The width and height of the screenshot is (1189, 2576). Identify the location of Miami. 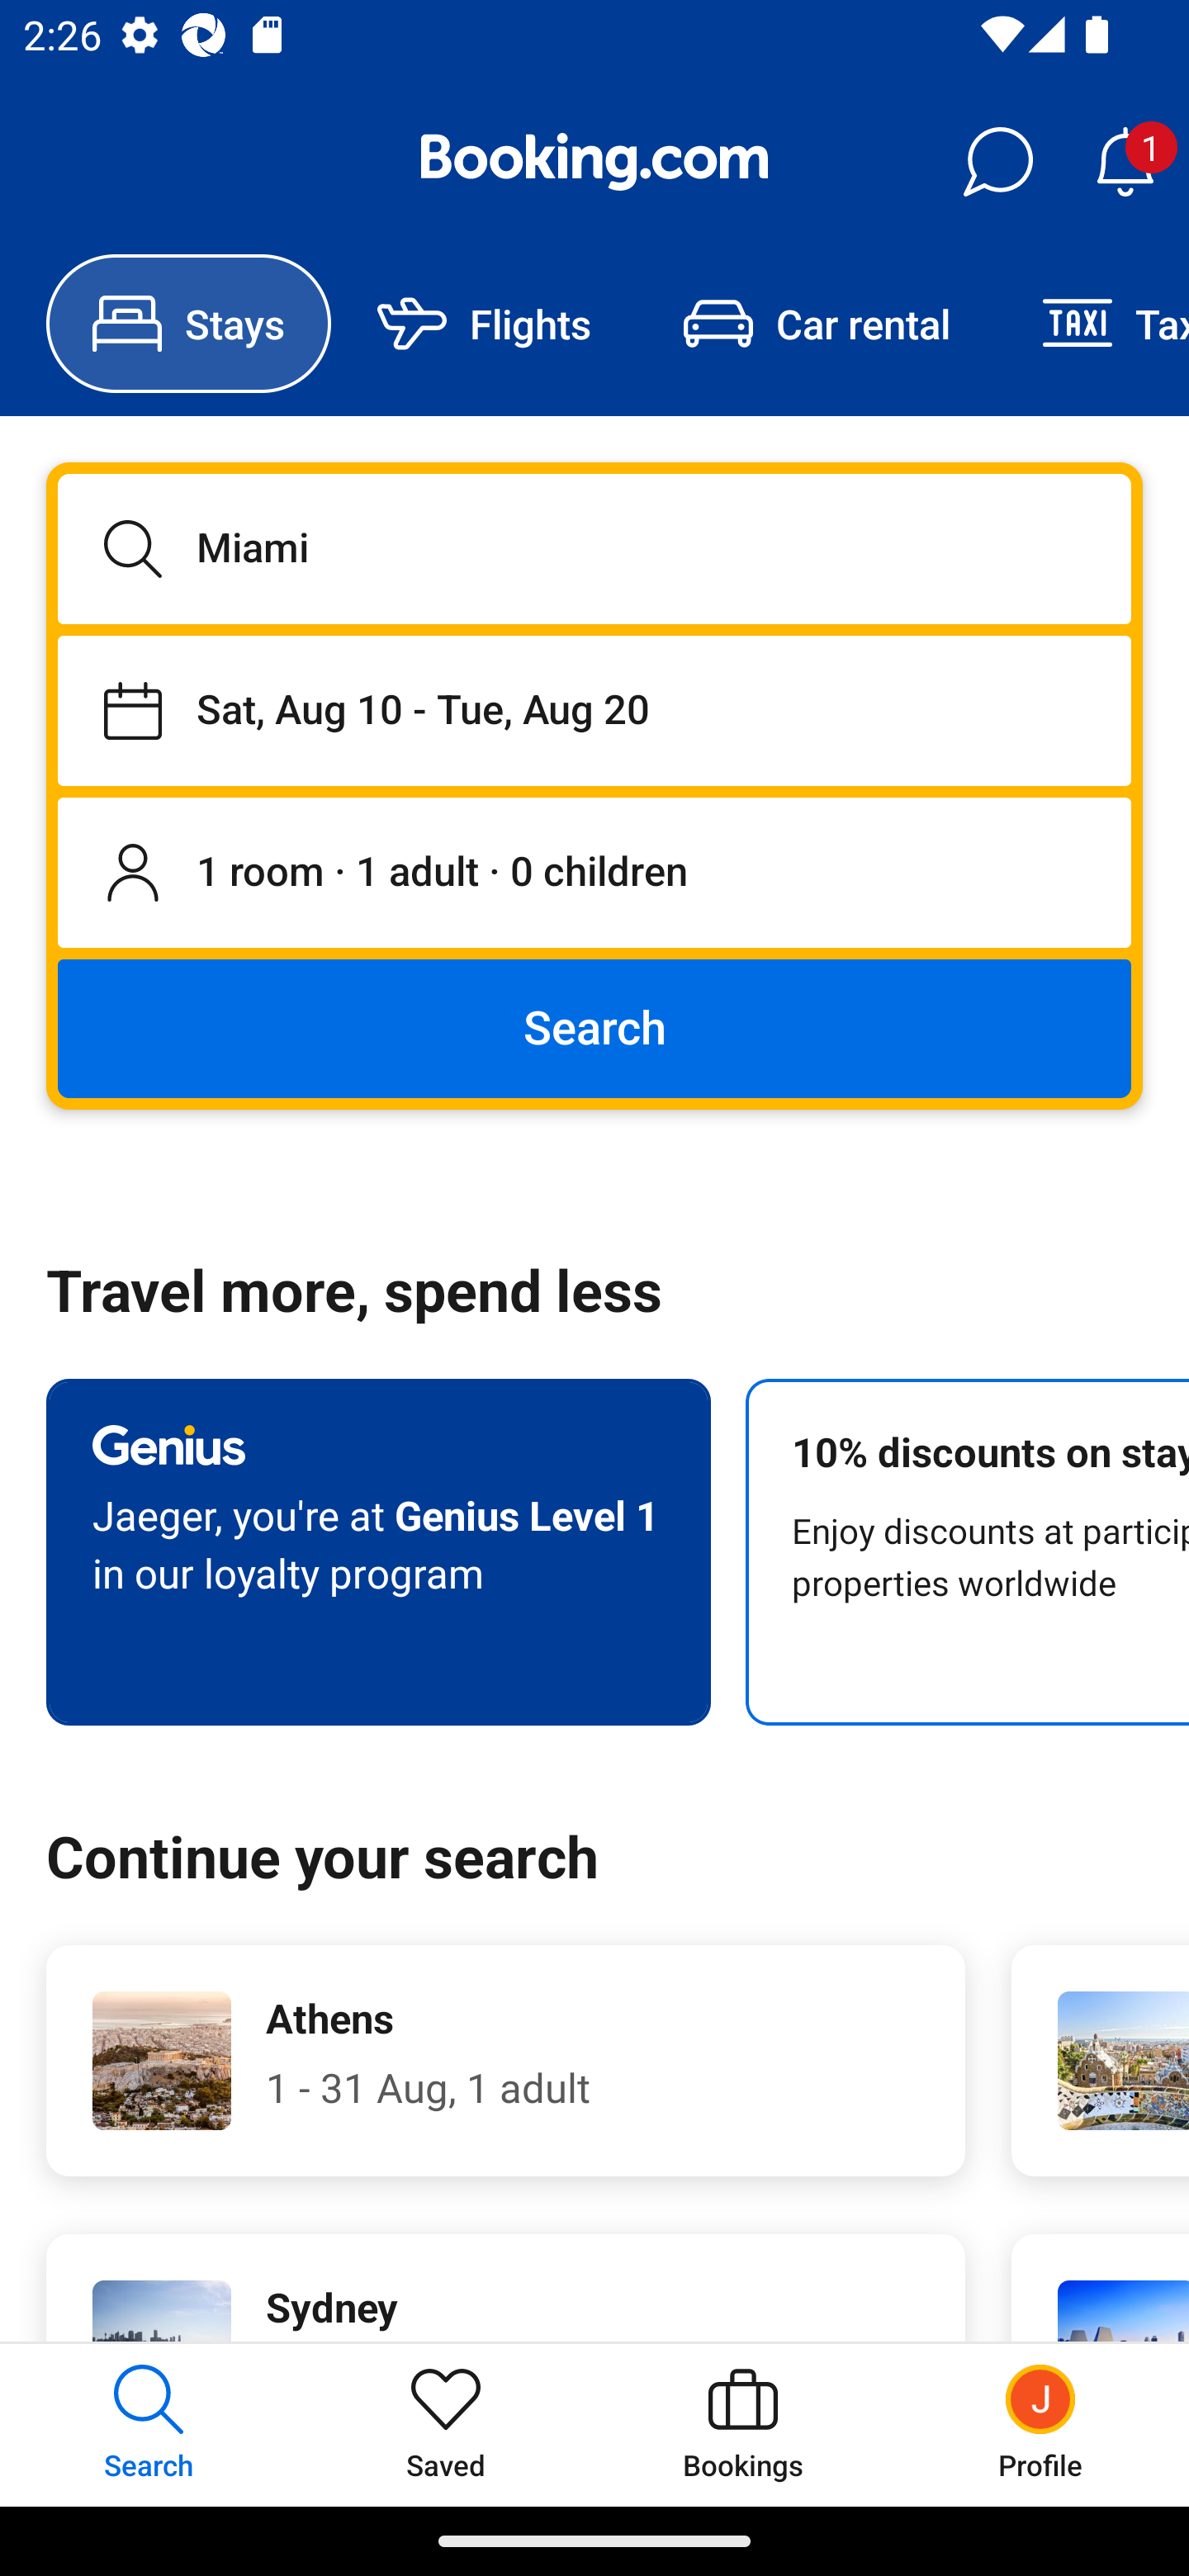
(594, 548).